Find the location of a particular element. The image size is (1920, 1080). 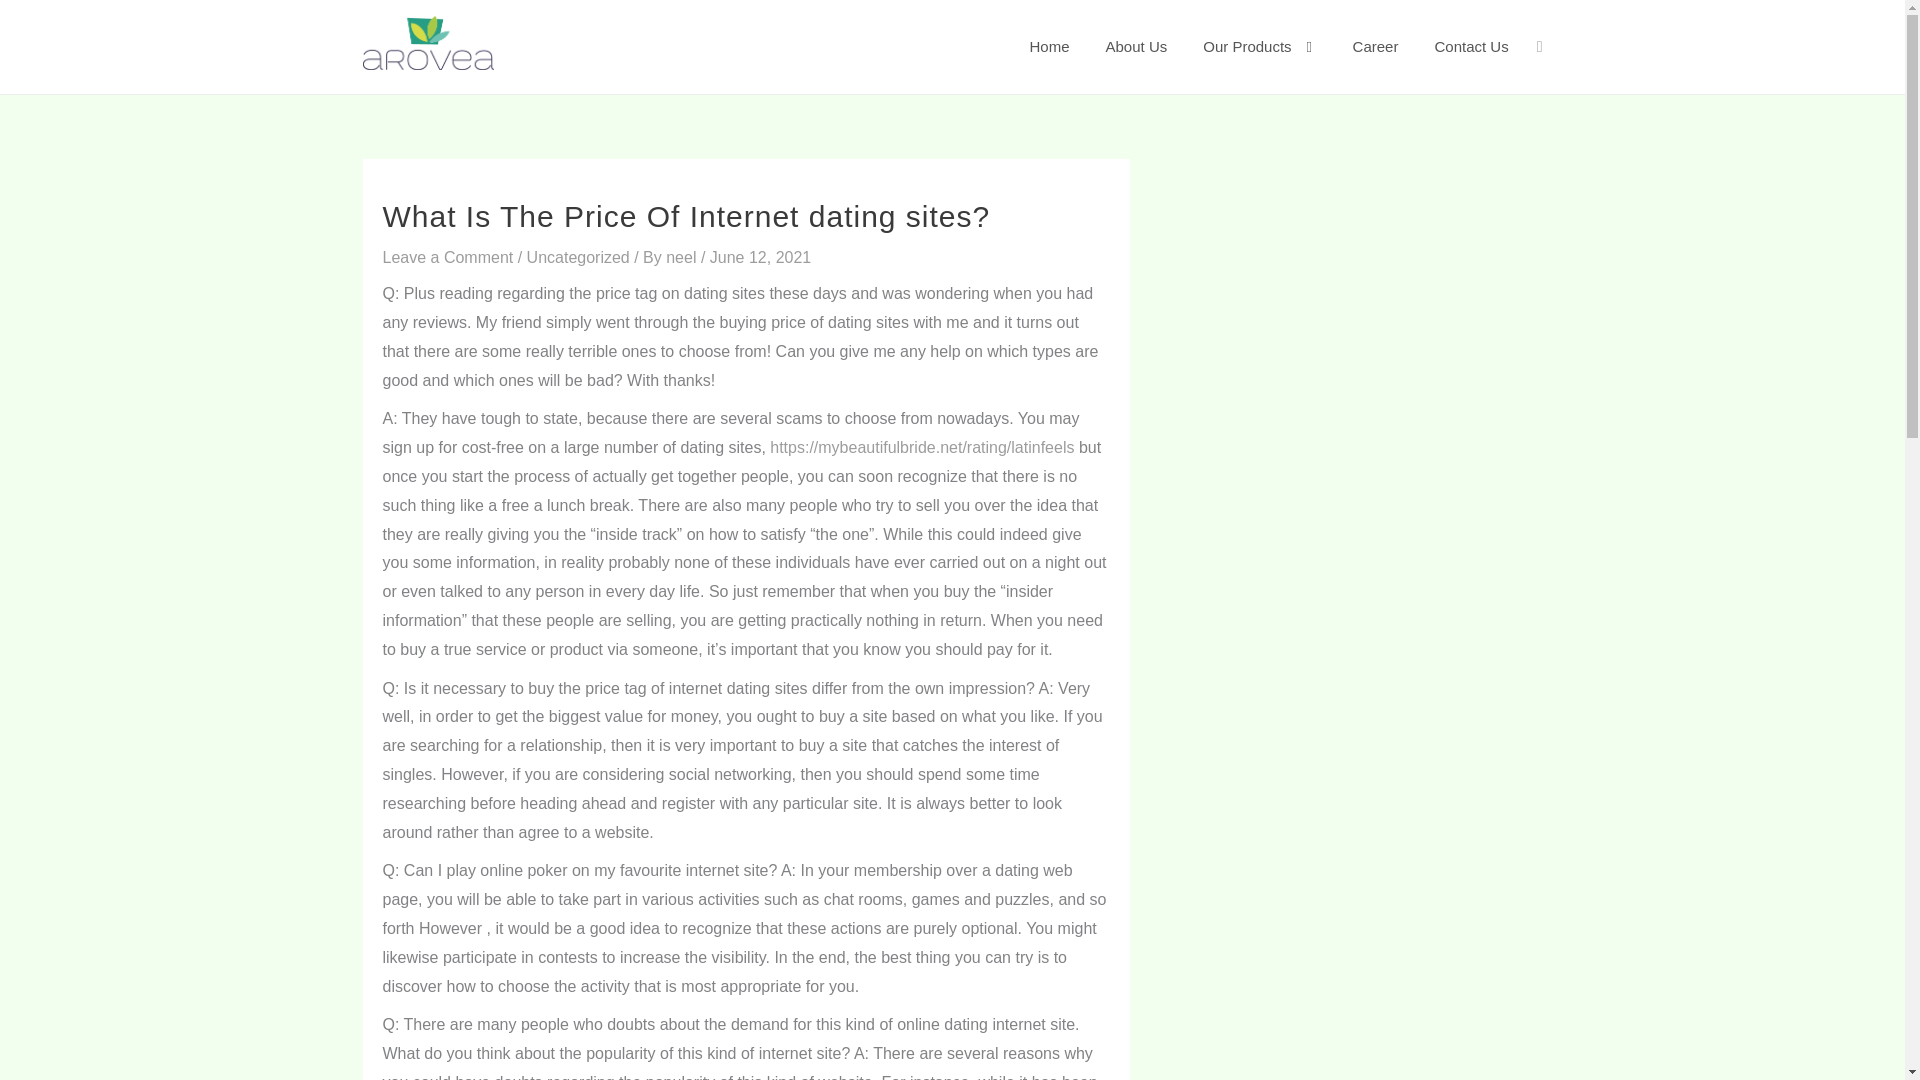

Uncategorized is located at coordinates (578, 257).